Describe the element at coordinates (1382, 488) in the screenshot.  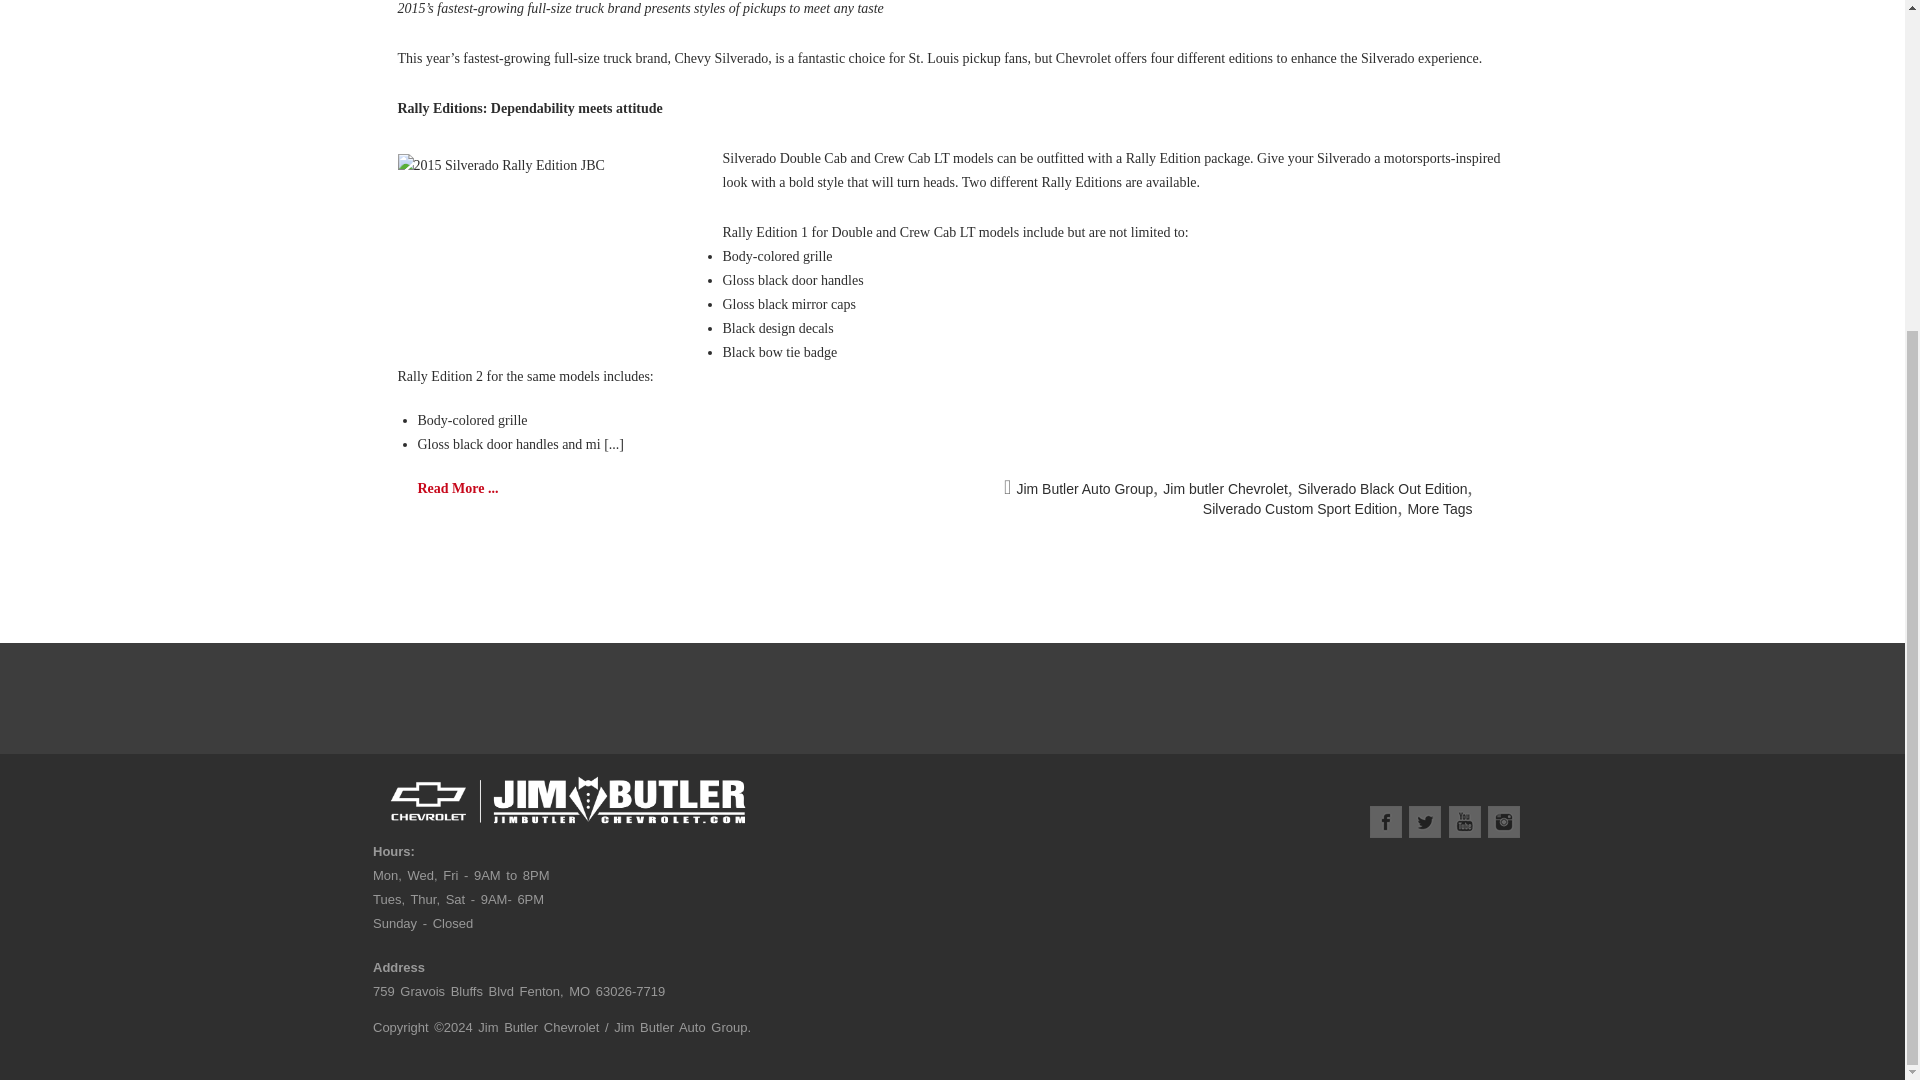
I see `Silverado Black Out Edition Tag` at that location.